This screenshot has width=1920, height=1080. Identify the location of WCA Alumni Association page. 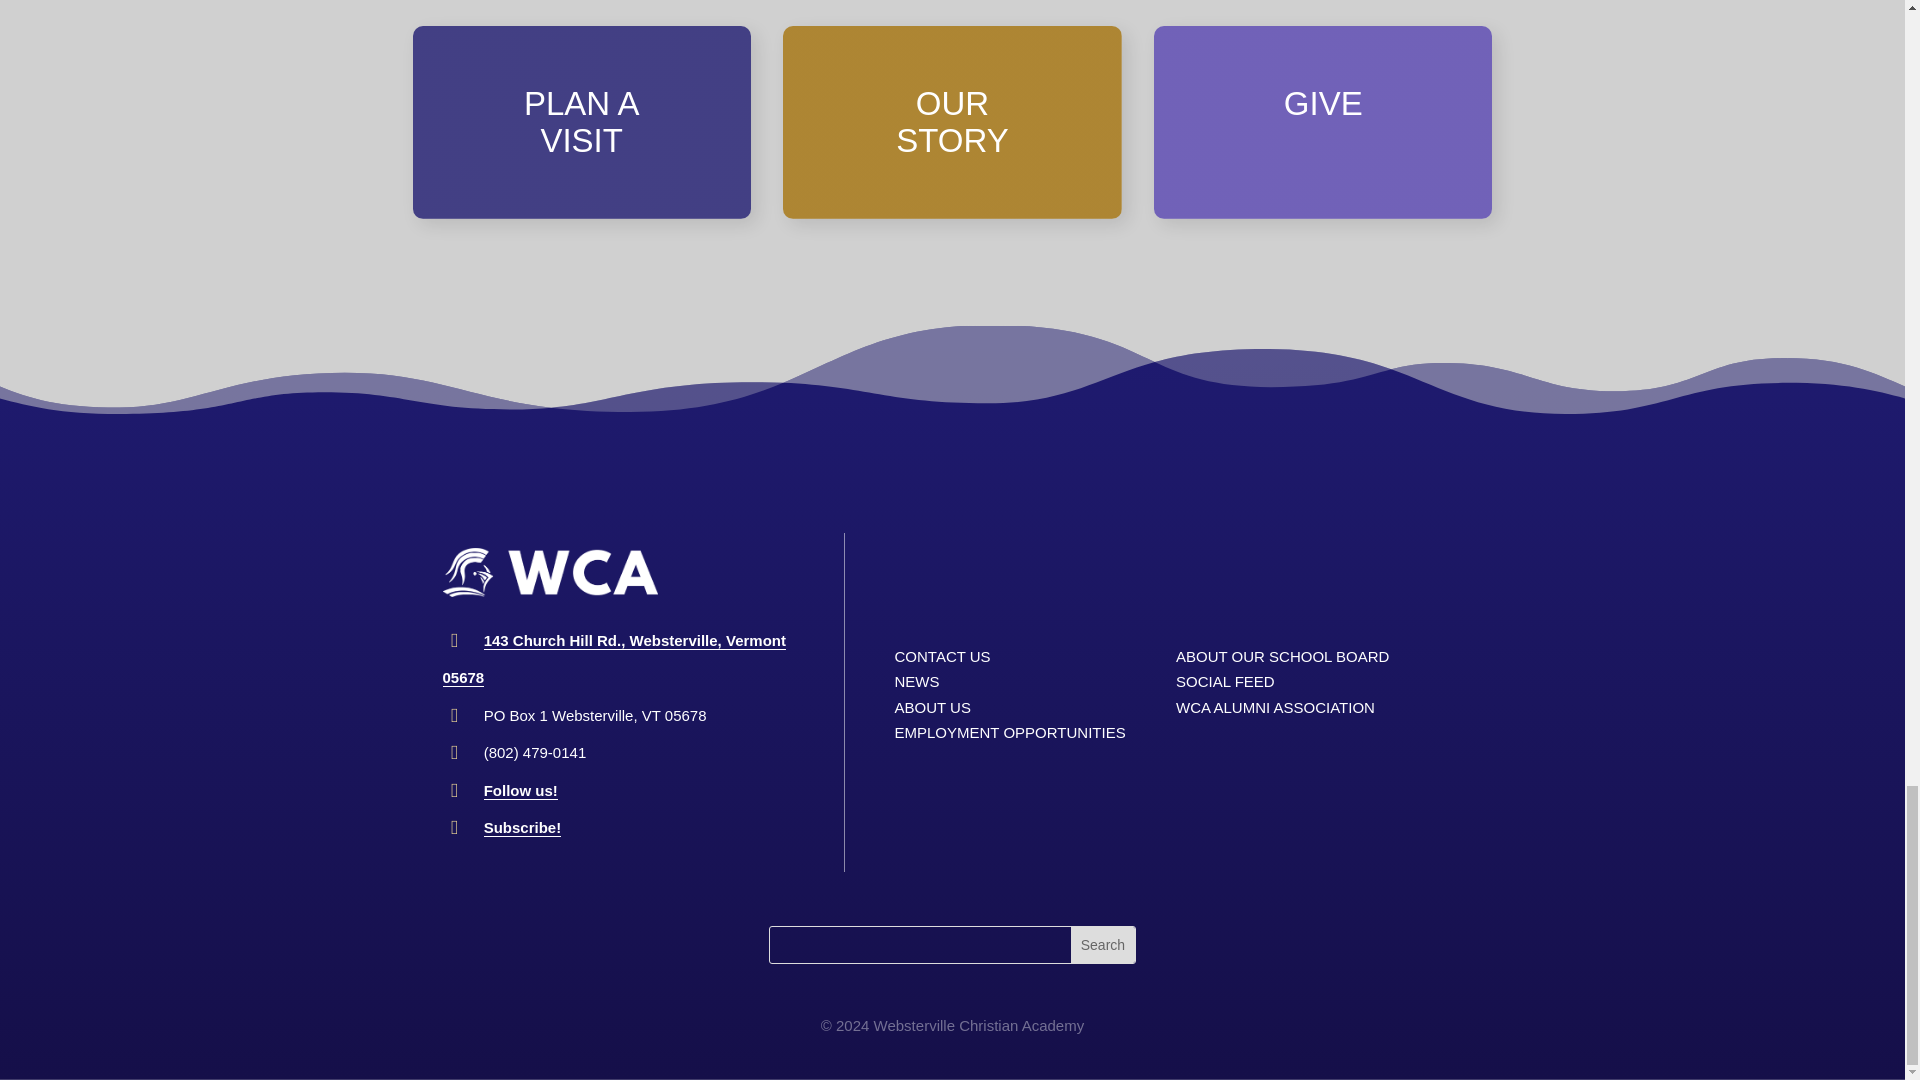
(1274, 707).